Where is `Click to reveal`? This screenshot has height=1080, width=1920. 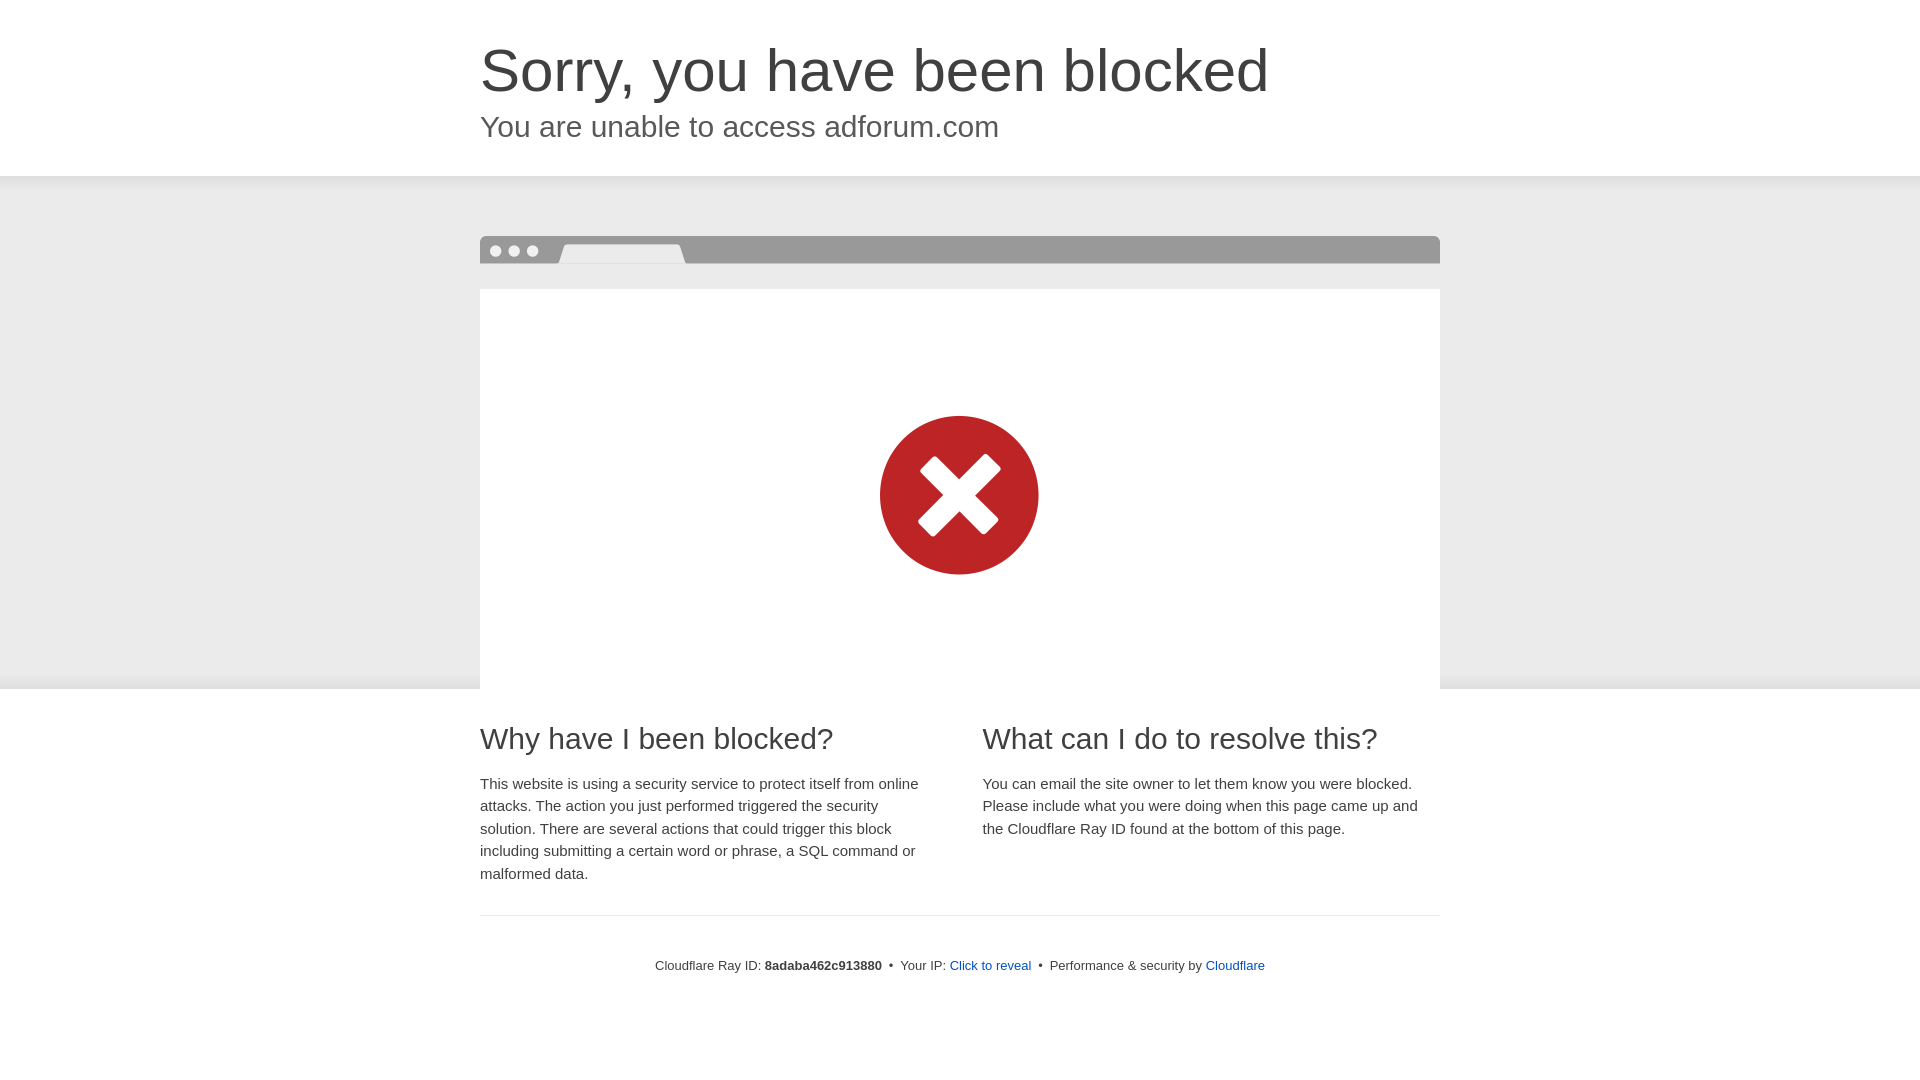
Click to reveal is located at coordinates (991, 966).